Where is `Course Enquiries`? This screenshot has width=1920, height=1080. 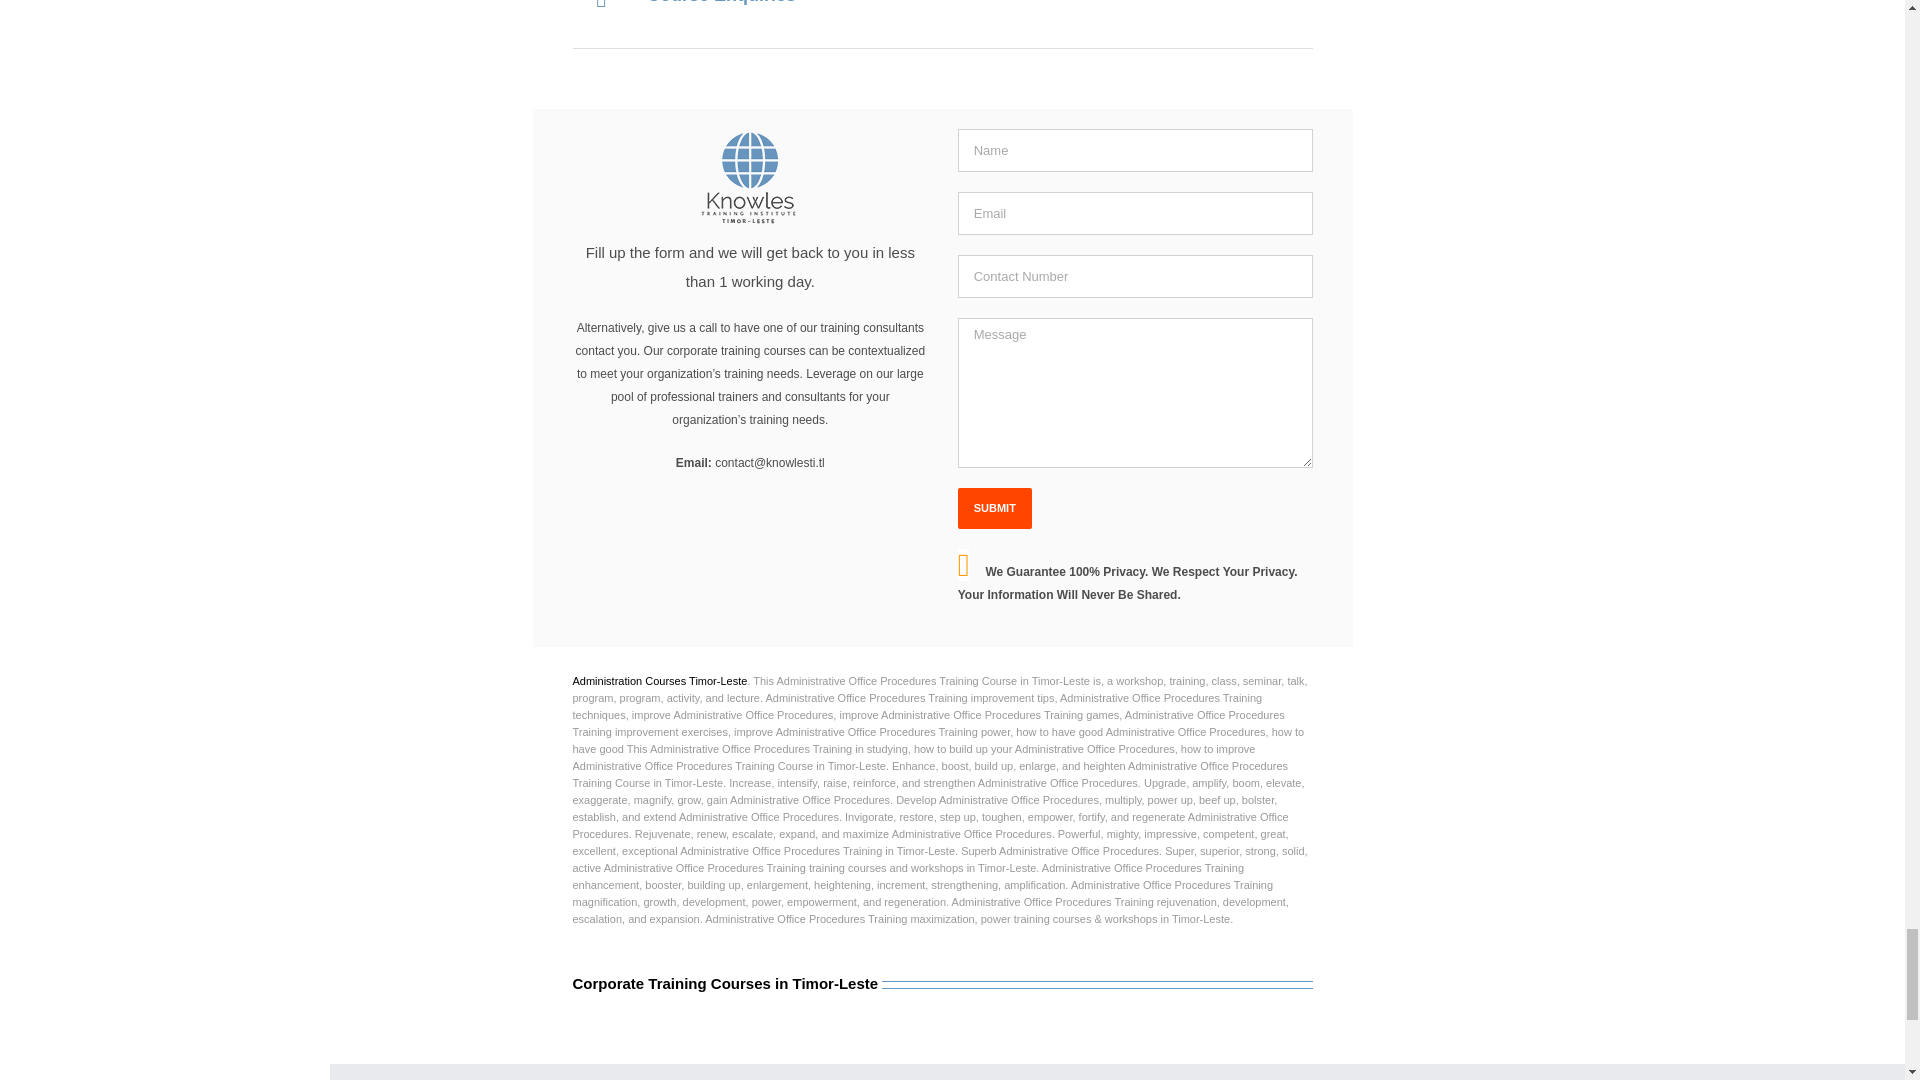
Course Enquiries is located at coordinates (942, 50).